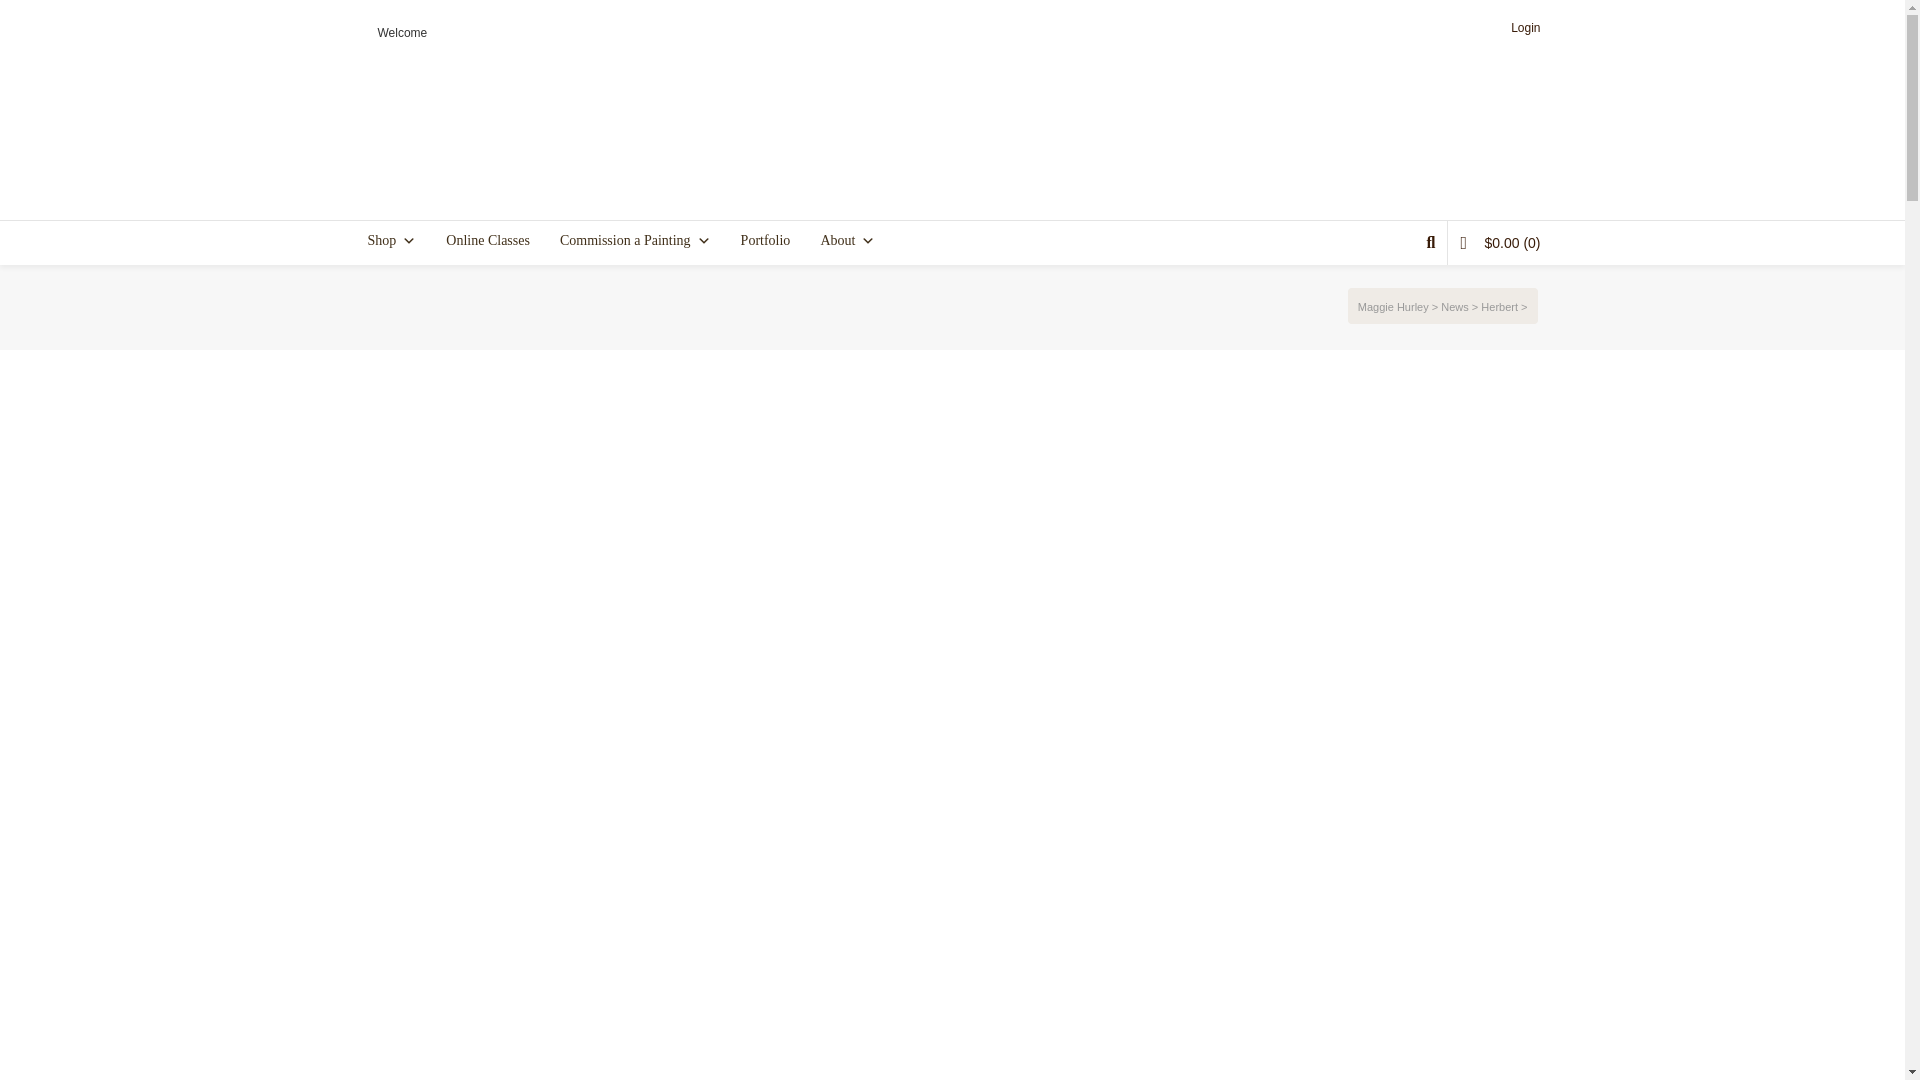  I want to click on About, so click(848, 241).